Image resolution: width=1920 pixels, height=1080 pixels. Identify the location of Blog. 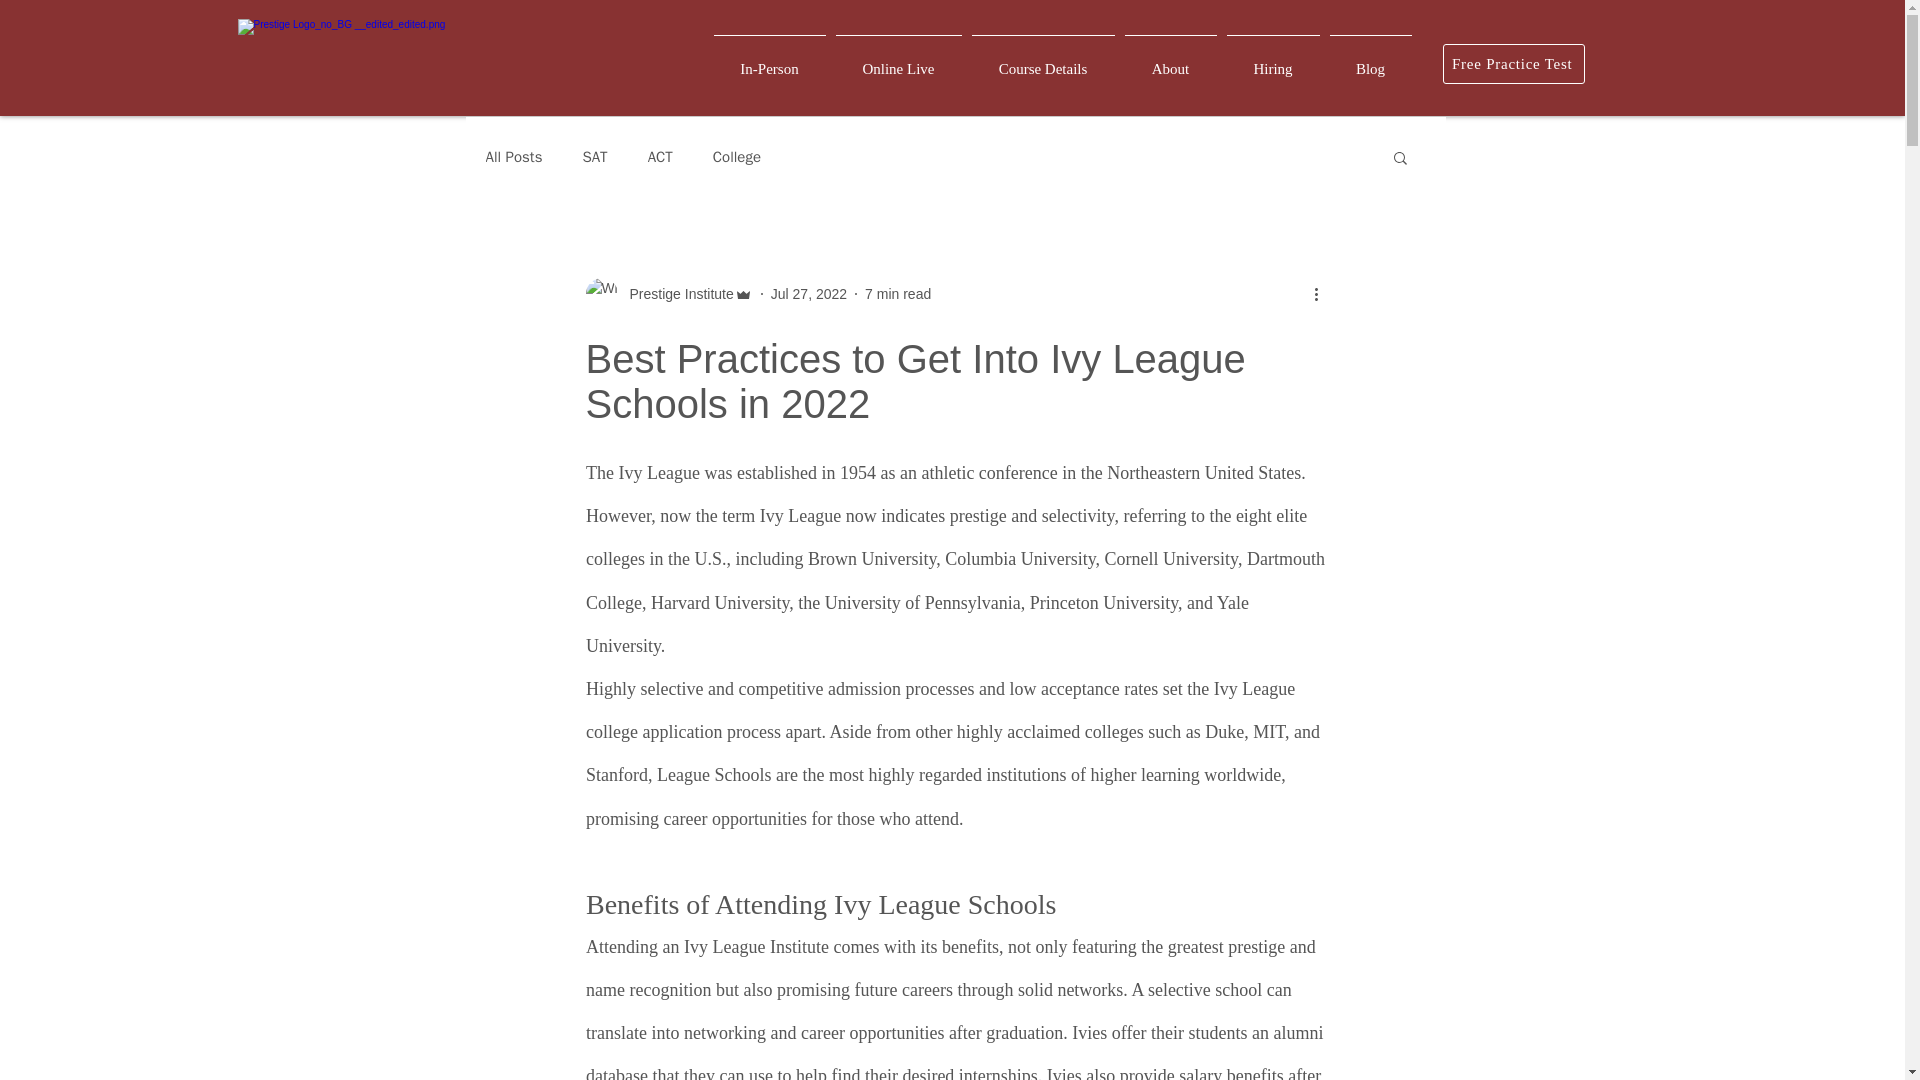
(1370, 60).